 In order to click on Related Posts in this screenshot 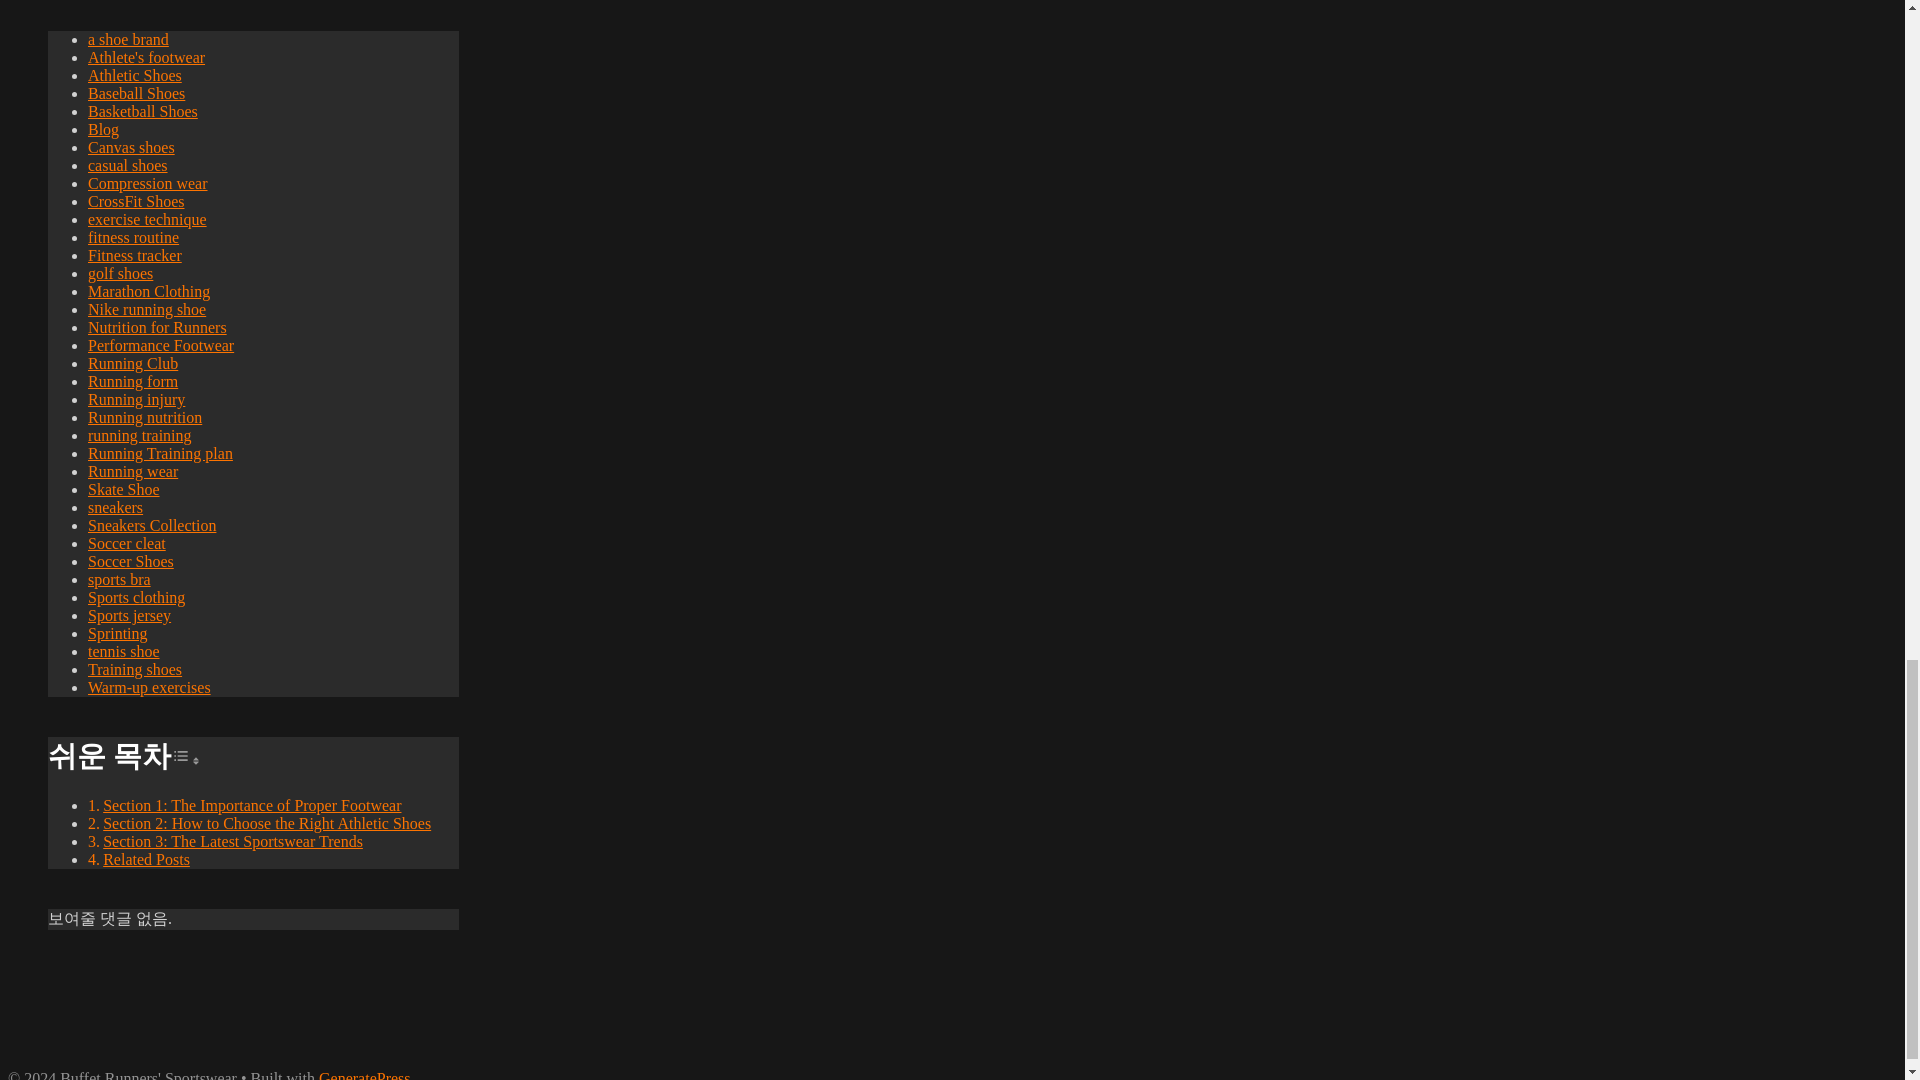, I will do `click(146, 860)`.